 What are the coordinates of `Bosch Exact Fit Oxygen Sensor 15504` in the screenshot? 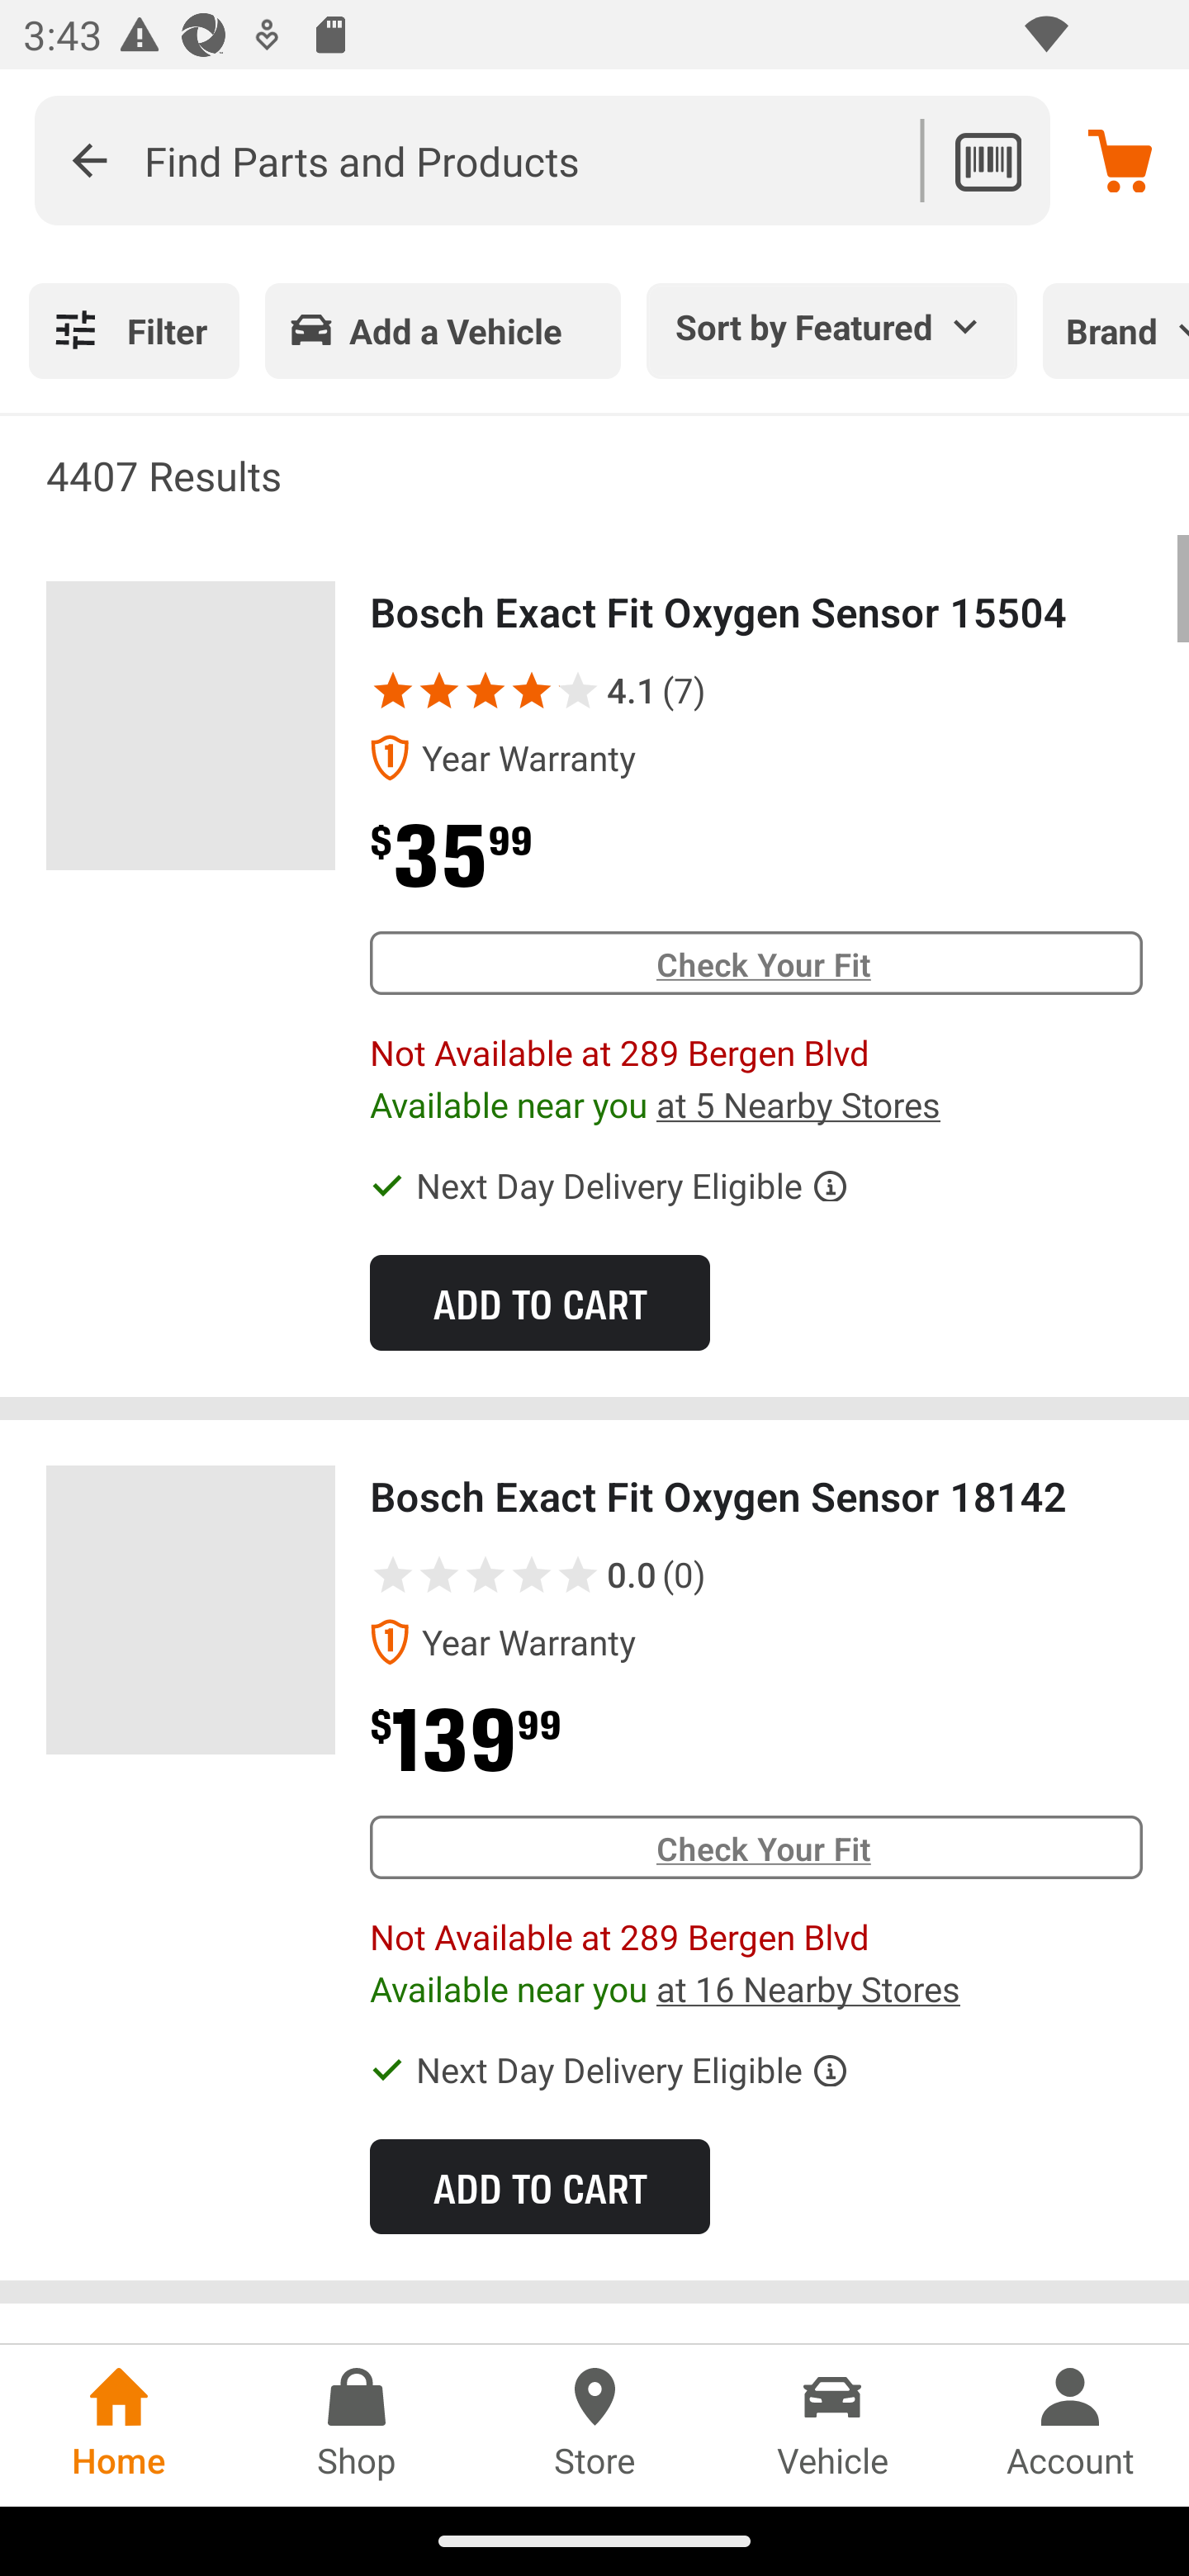 It's located at (191, 727).